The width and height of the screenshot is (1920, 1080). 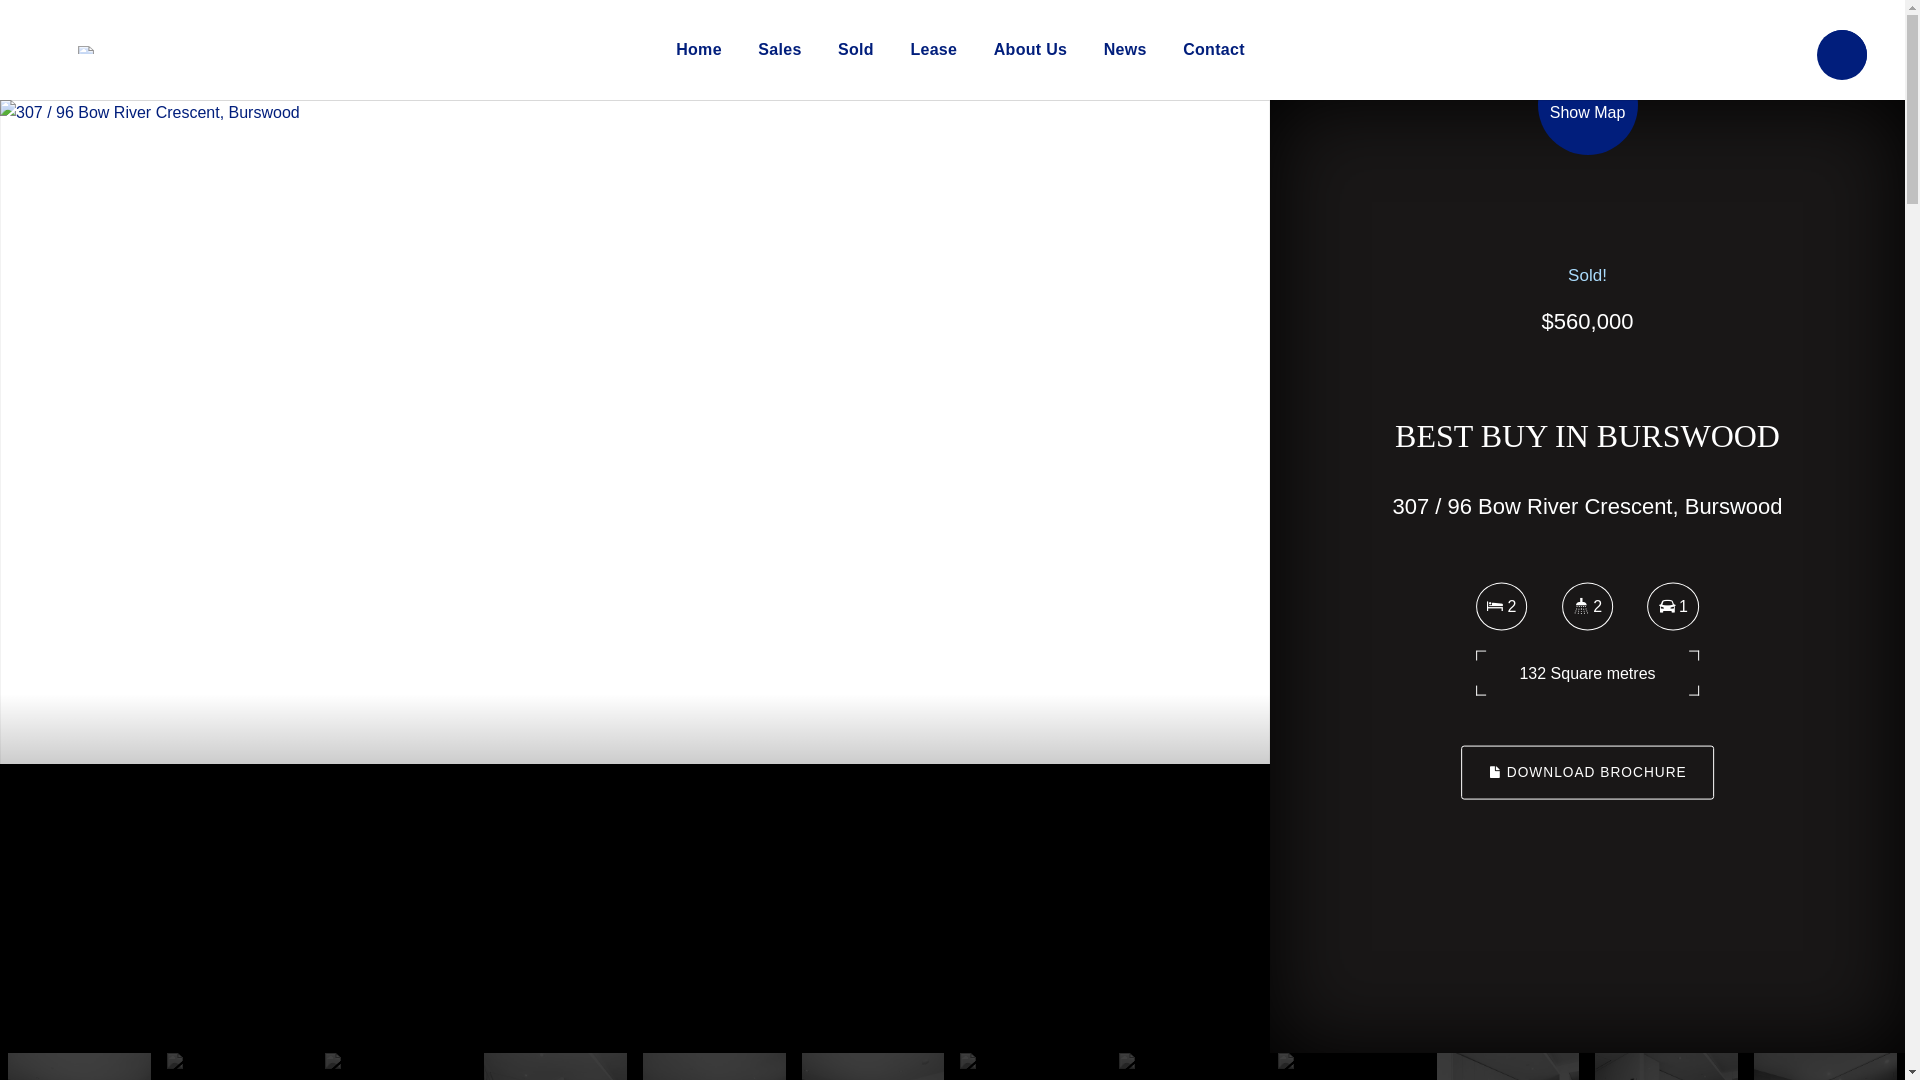 I want to click on Sold, so click(x=856, y=50).